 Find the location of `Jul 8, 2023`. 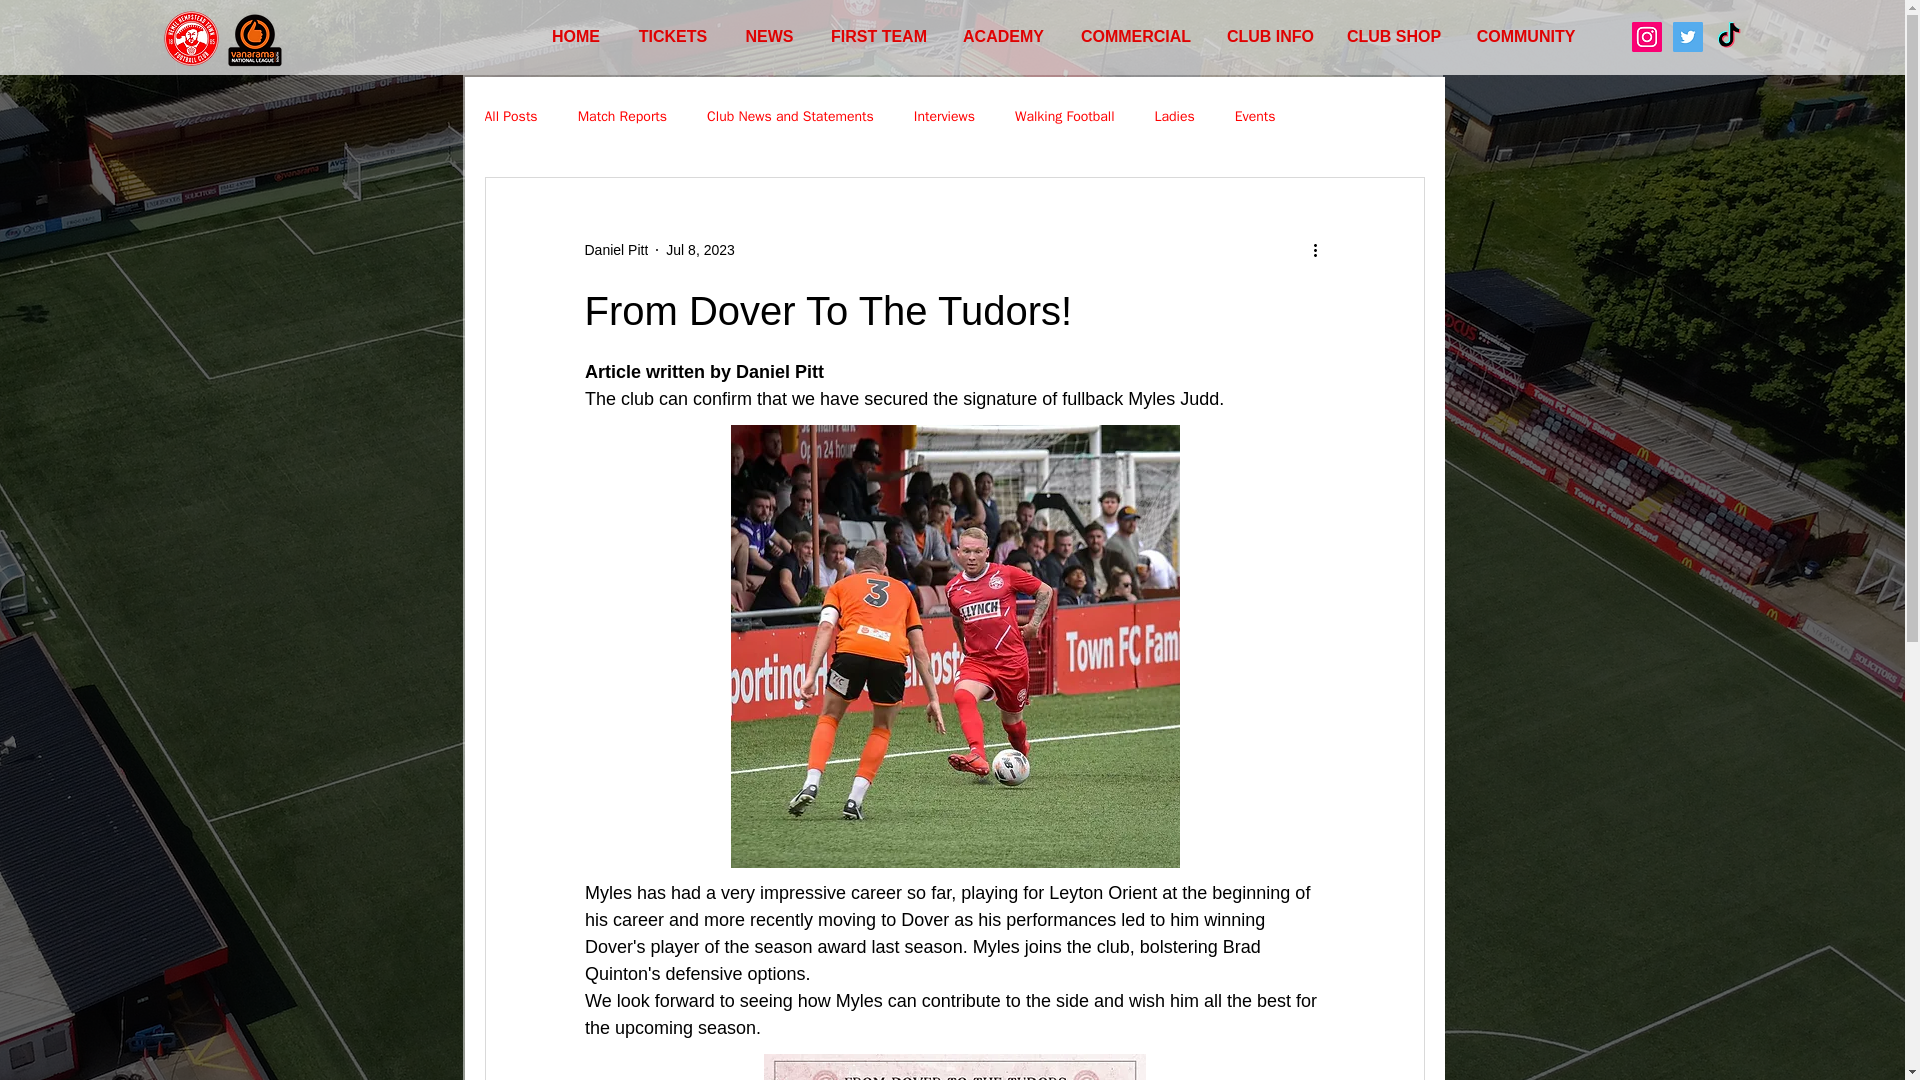

Jul 8, 2023 is located at coordinates (700, 250).